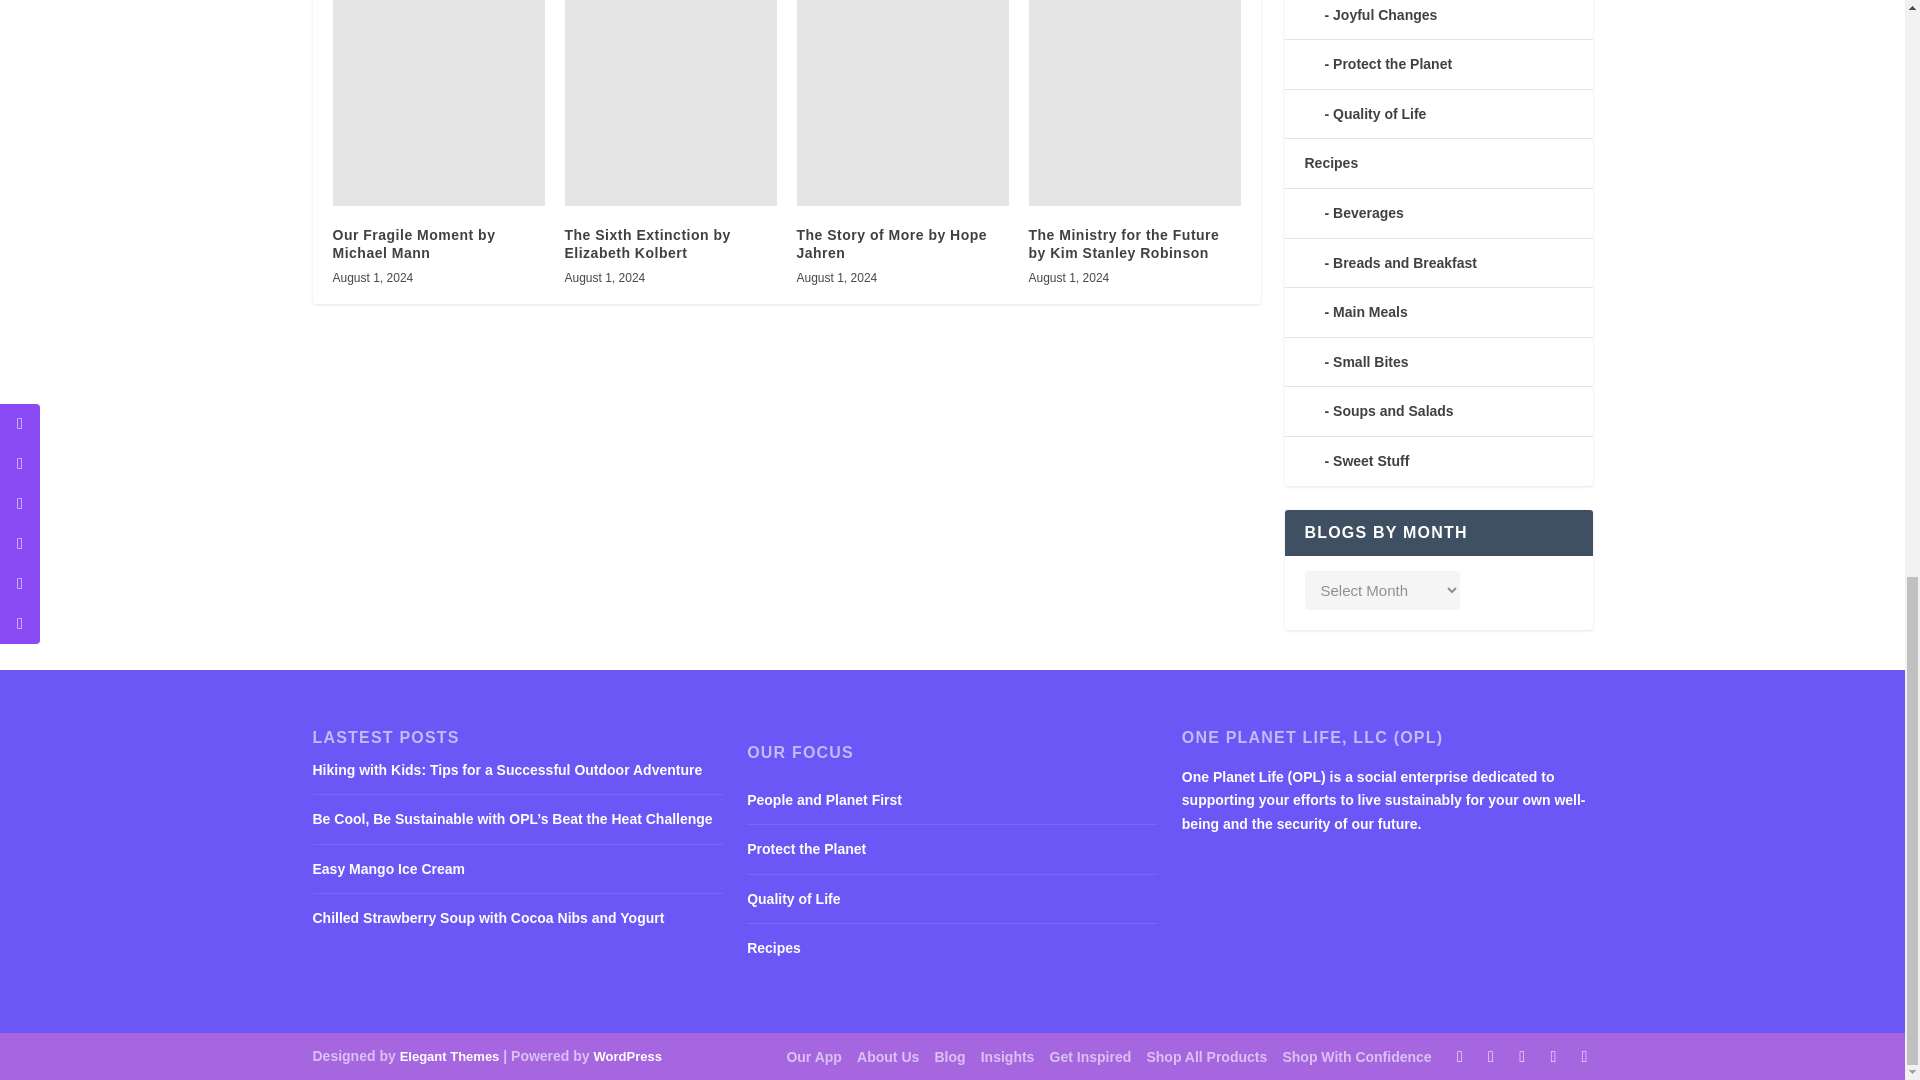 Image resolution: width=1920 pixels, height=1080 pixels. I want to click on The Sixth Extinction by Elizabeth Kolbert, so click(670, 103).